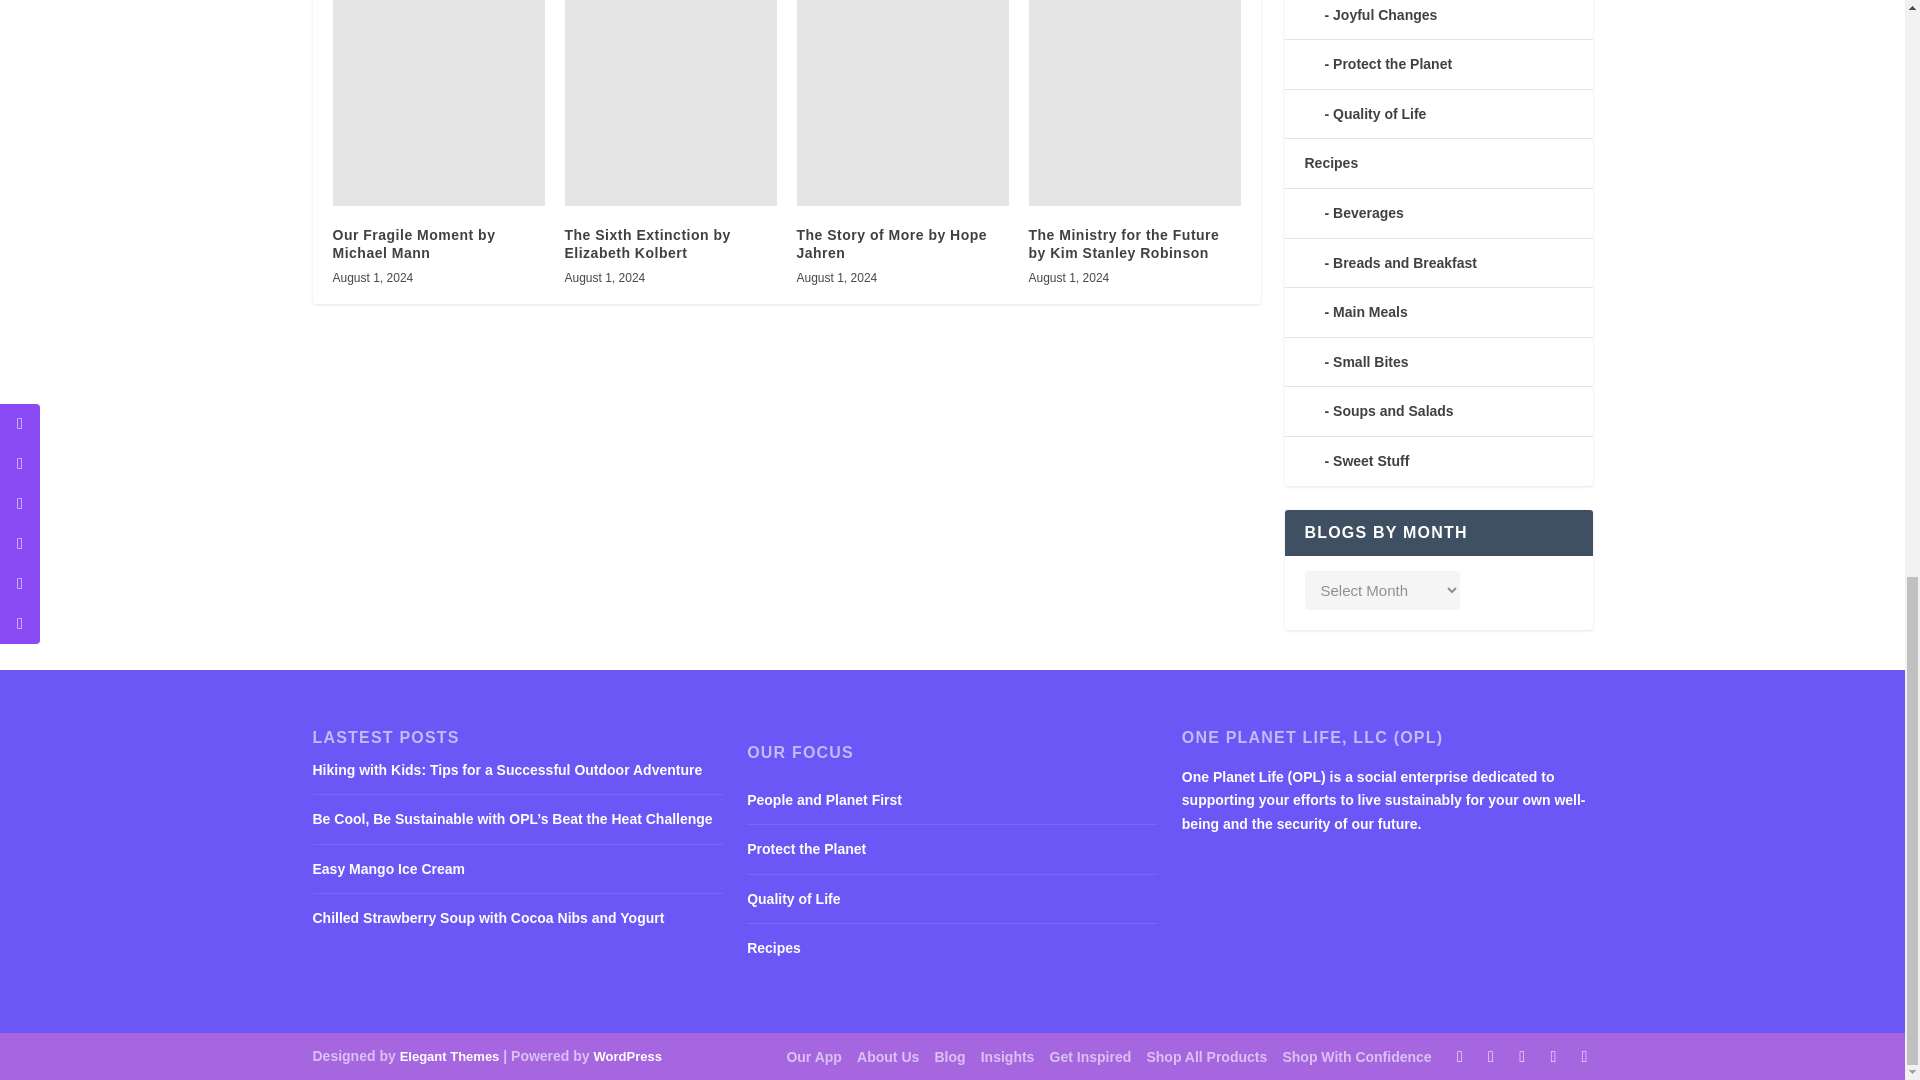 Image resolution: width=1920 pixels, height=1080 pixels. I want to click on The Sixth Extinction by Elizabeth Kolbert, so click(670, 103).